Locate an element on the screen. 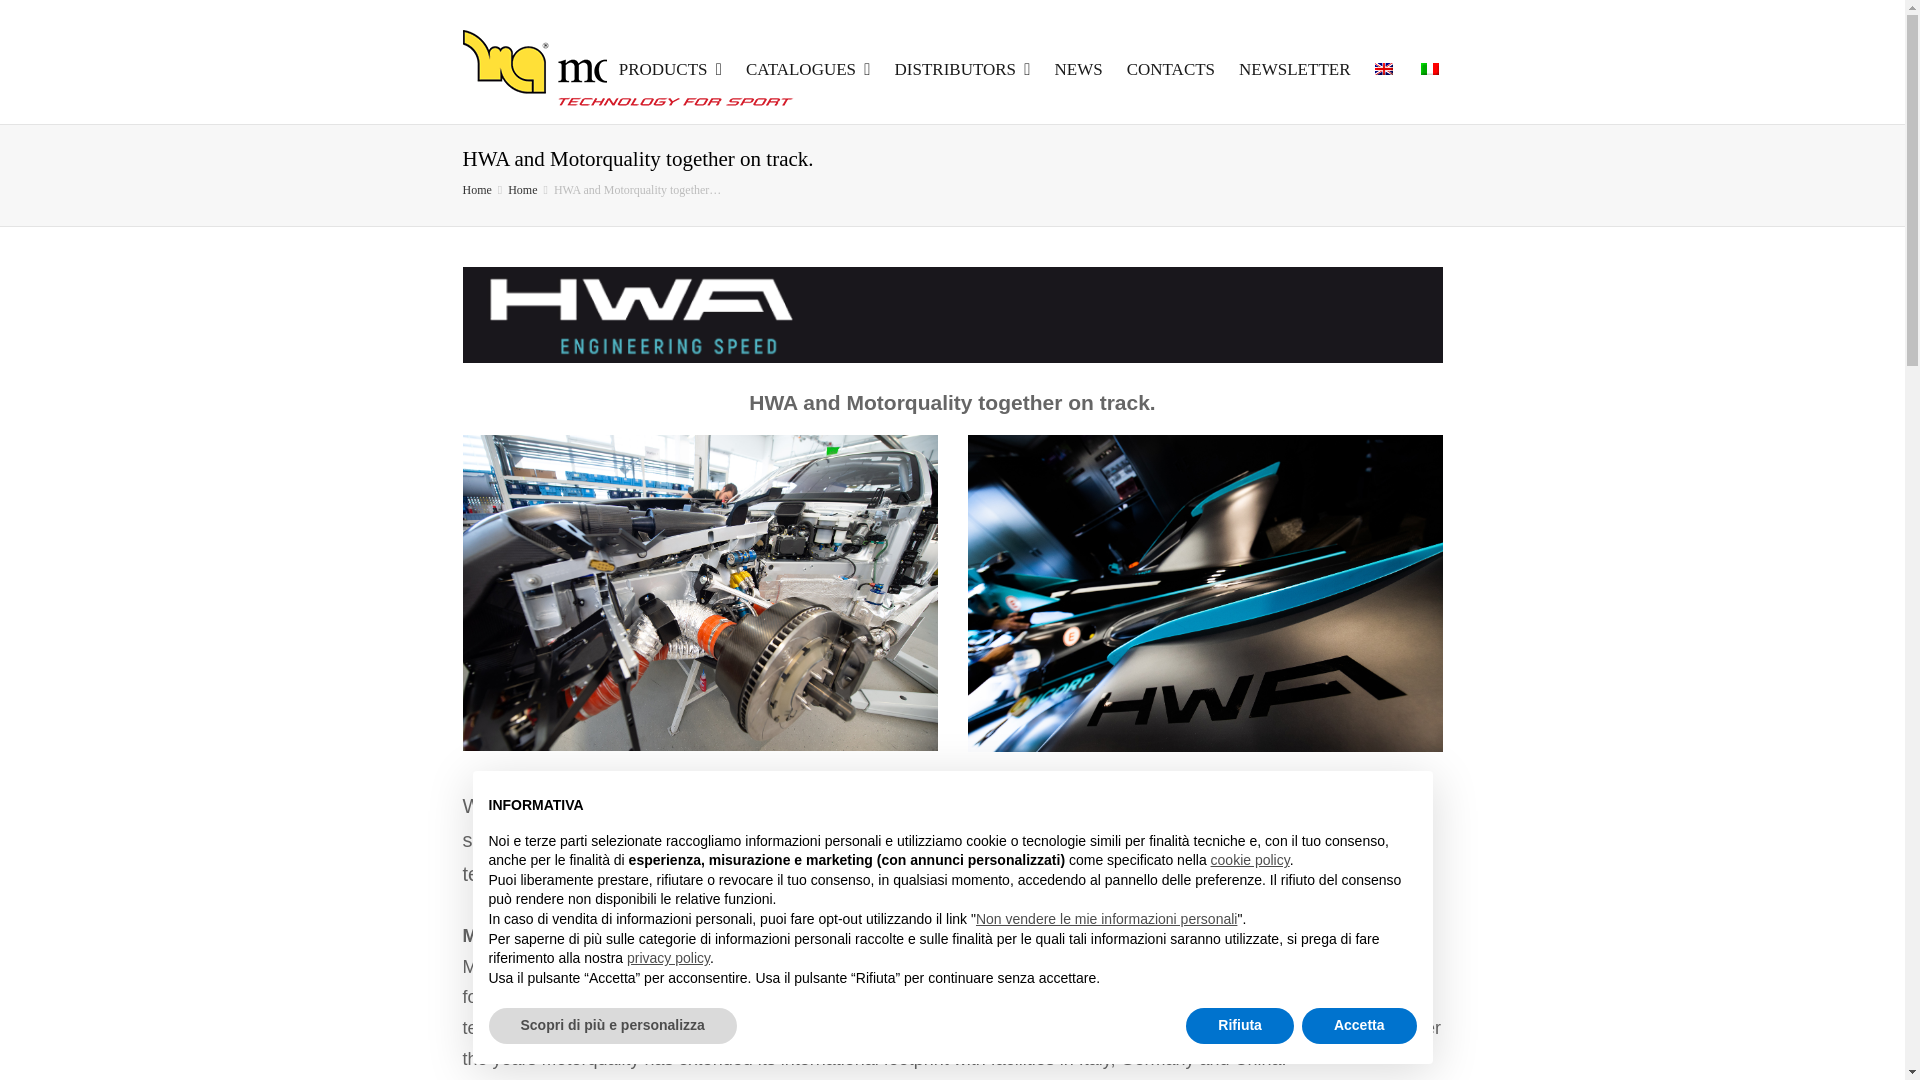 This screenshot has height=1080, width=1920. English is located at coordinates (1383, 68).